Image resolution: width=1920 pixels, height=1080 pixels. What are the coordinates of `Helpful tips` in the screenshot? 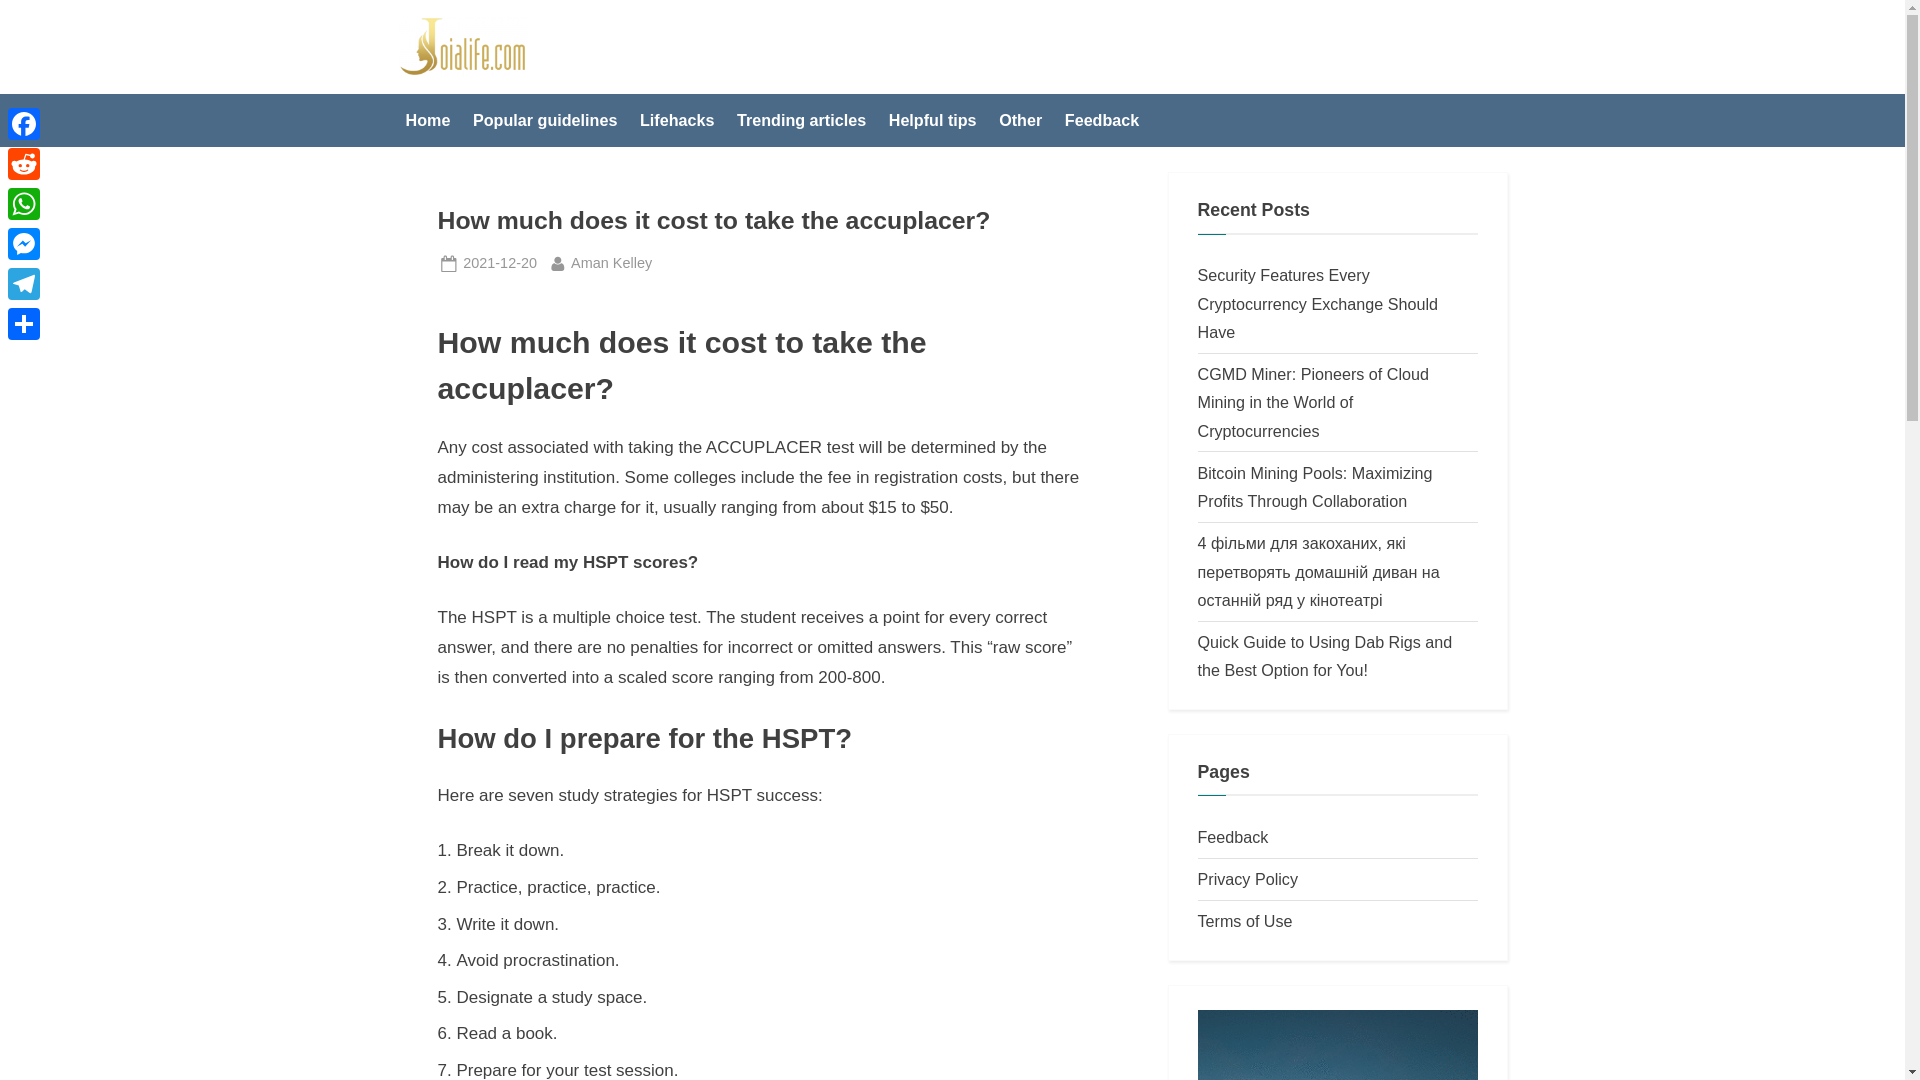 It's located at (932, 120).